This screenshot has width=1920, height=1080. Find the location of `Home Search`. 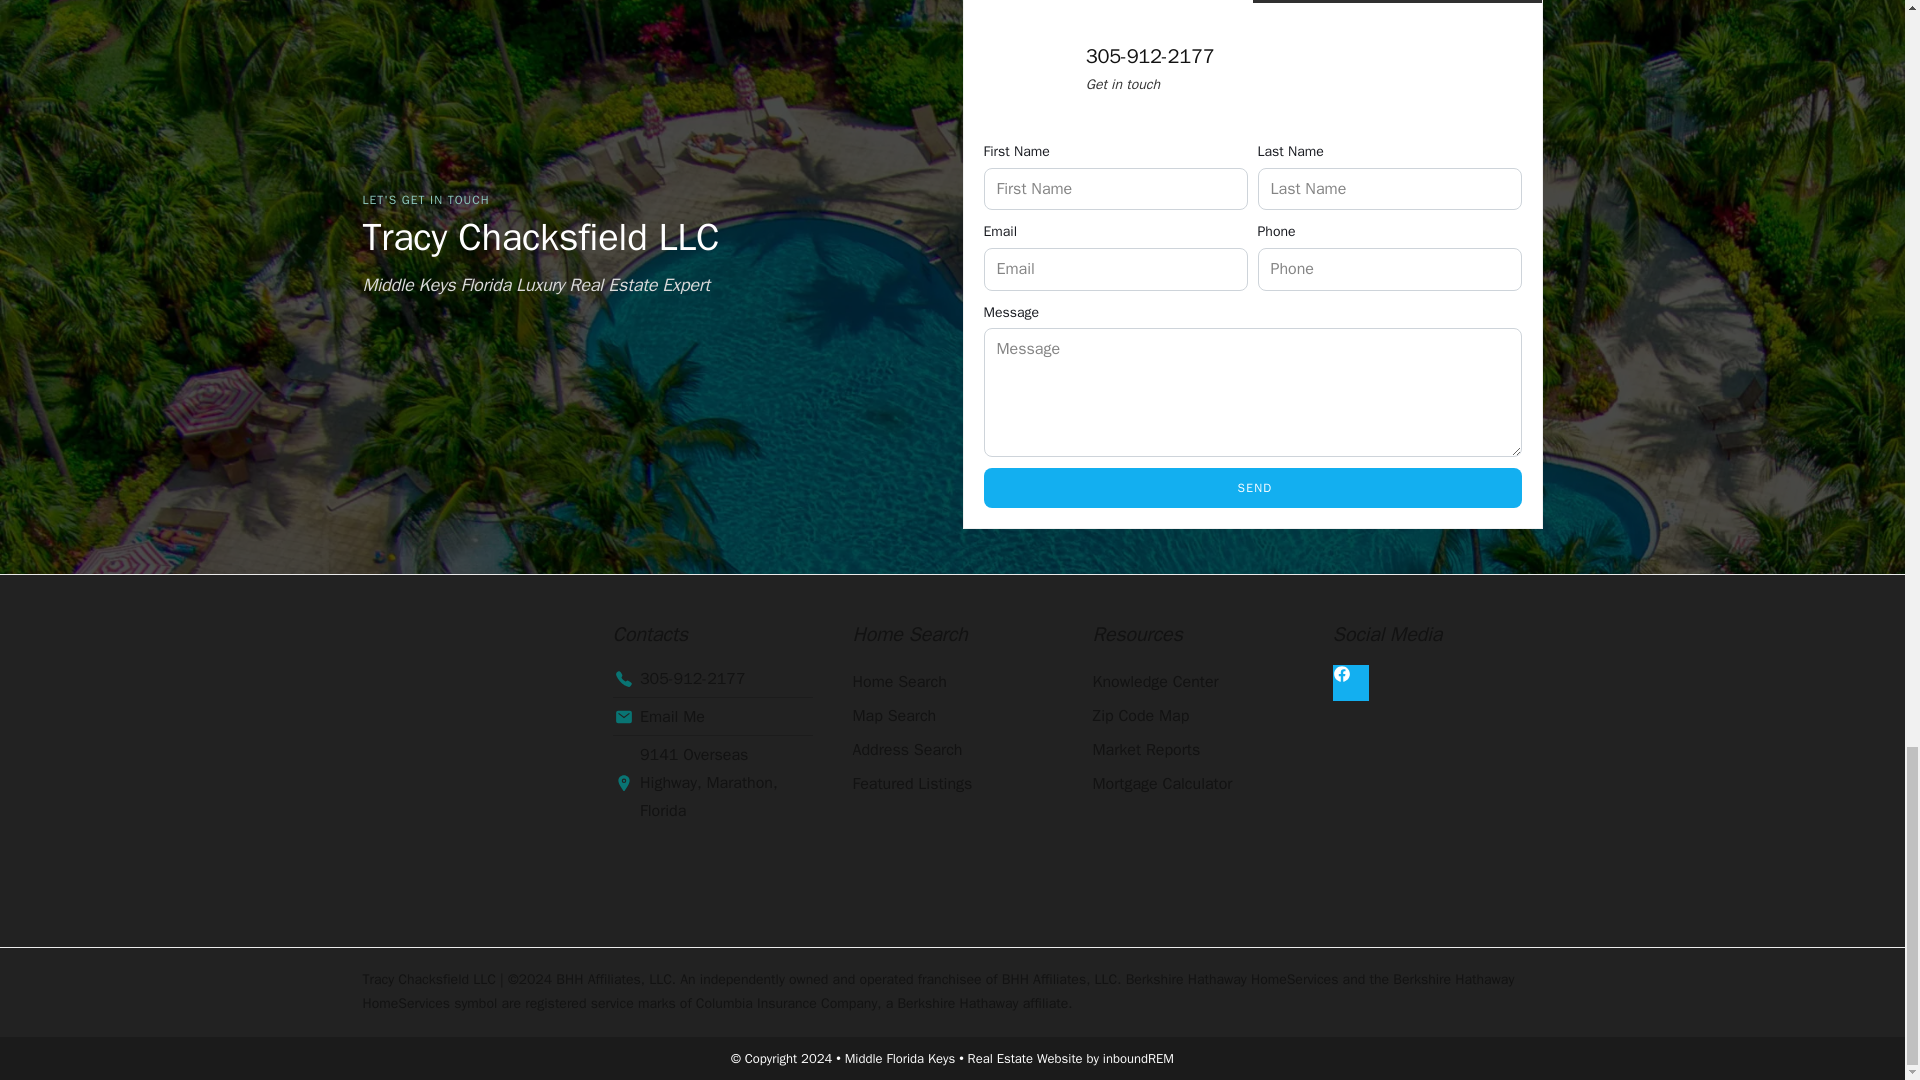

Home Search is located at coordinates (952, 682).